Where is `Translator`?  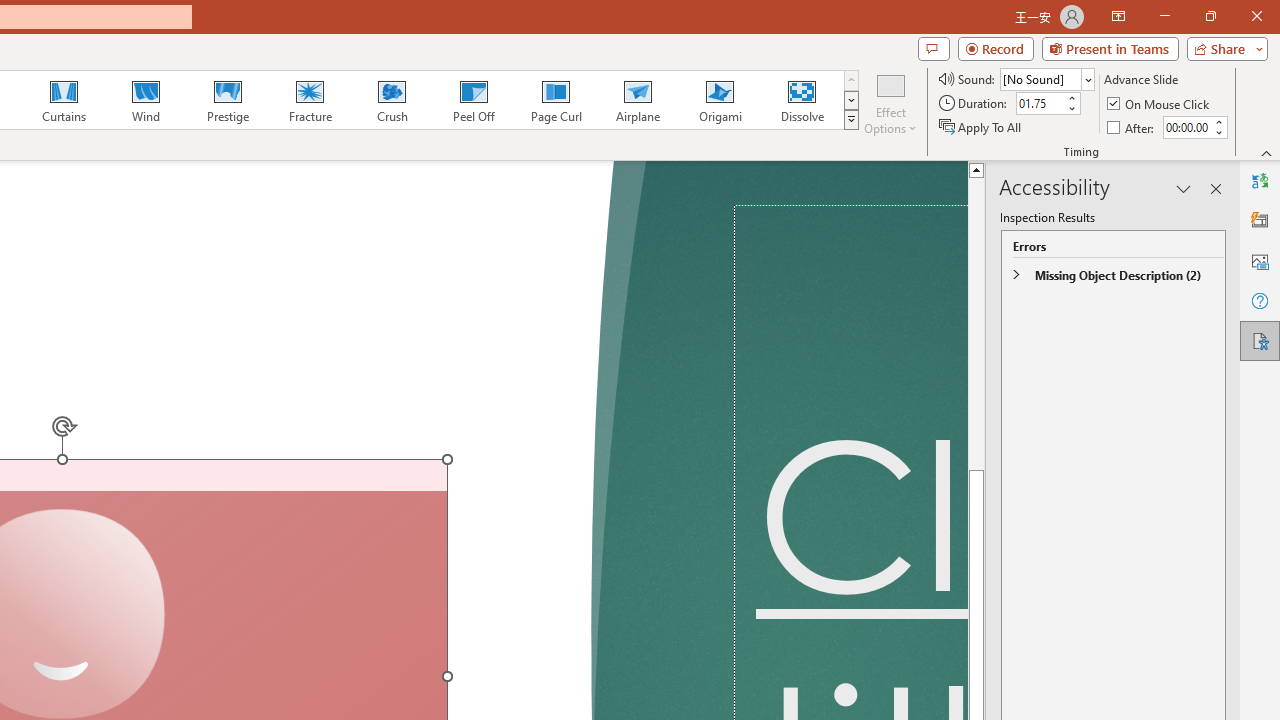 Translator is located at coordinates (1260, 180).